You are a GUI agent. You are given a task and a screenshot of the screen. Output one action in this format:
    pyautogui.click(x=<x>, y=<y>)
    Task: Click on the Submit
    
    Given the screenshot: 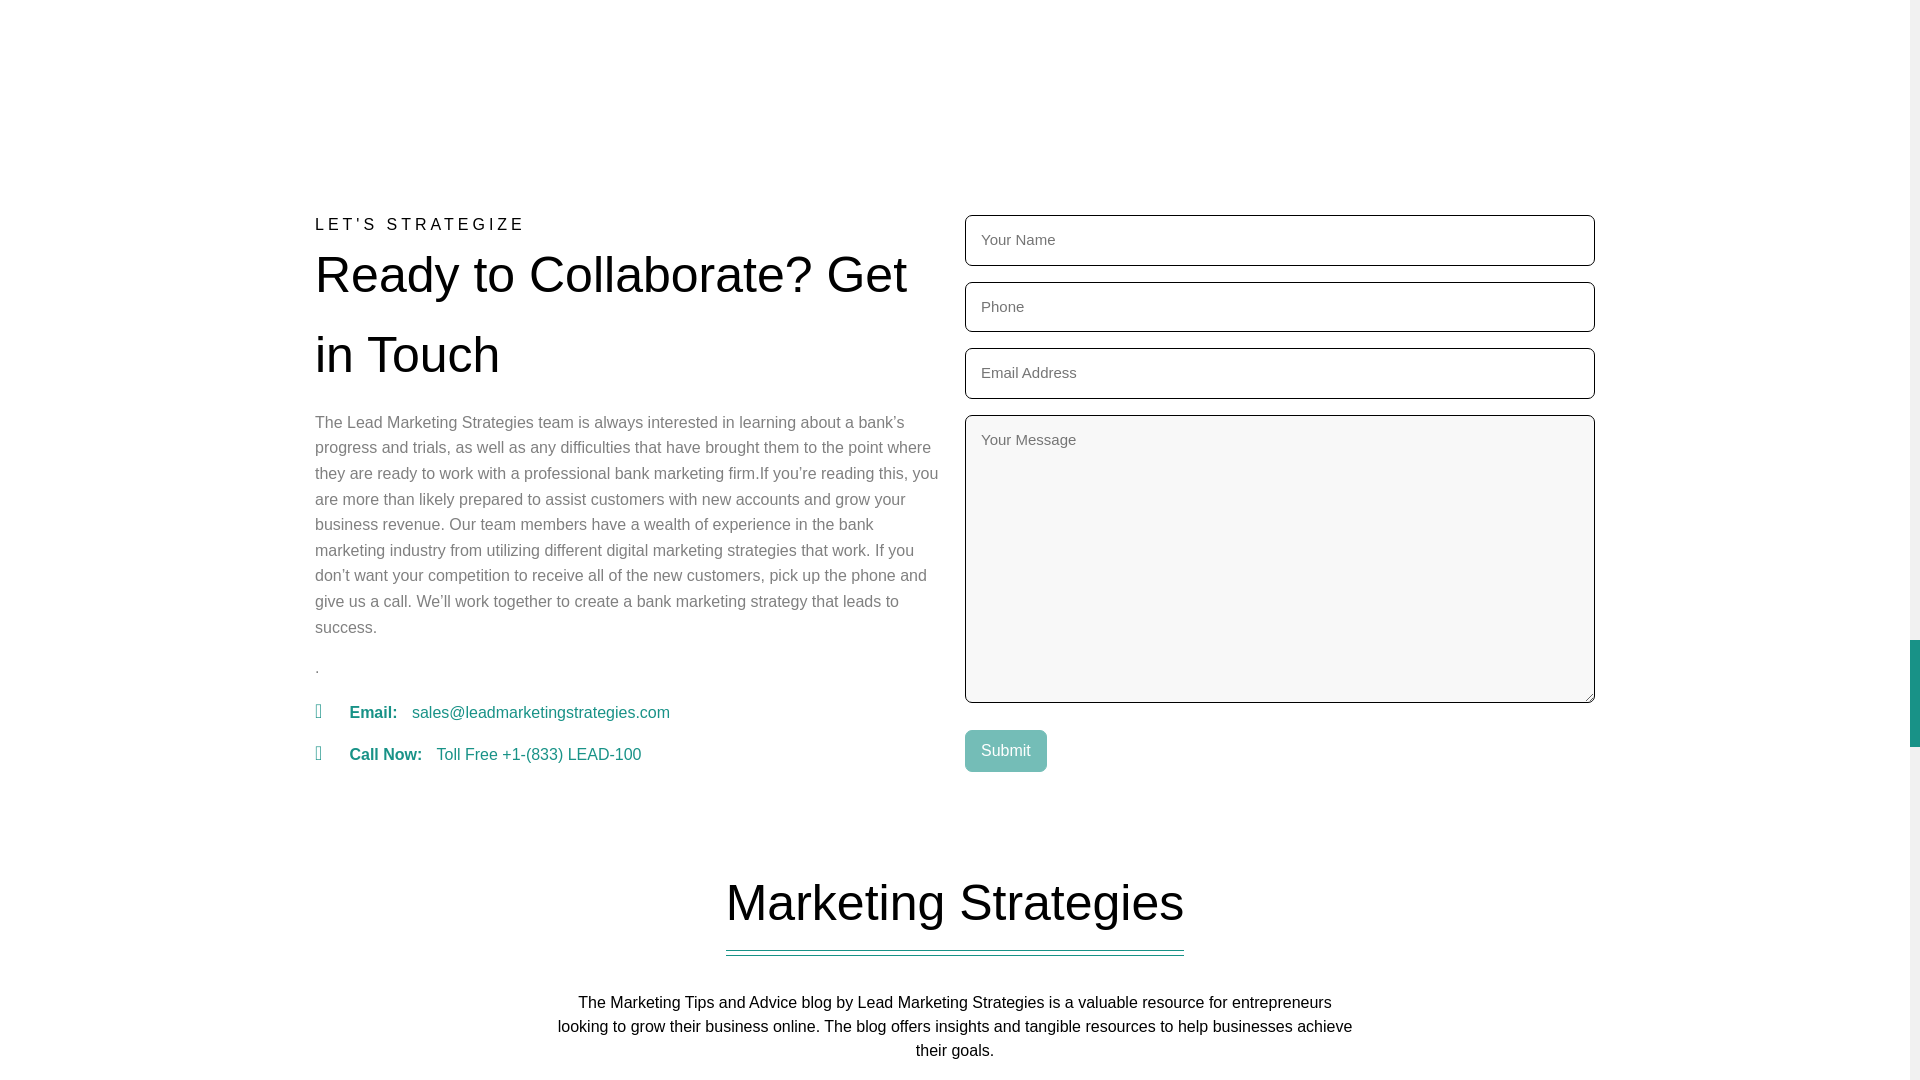 What is the action you would take?
    pyautogui.click(x=1006, y=751)
    